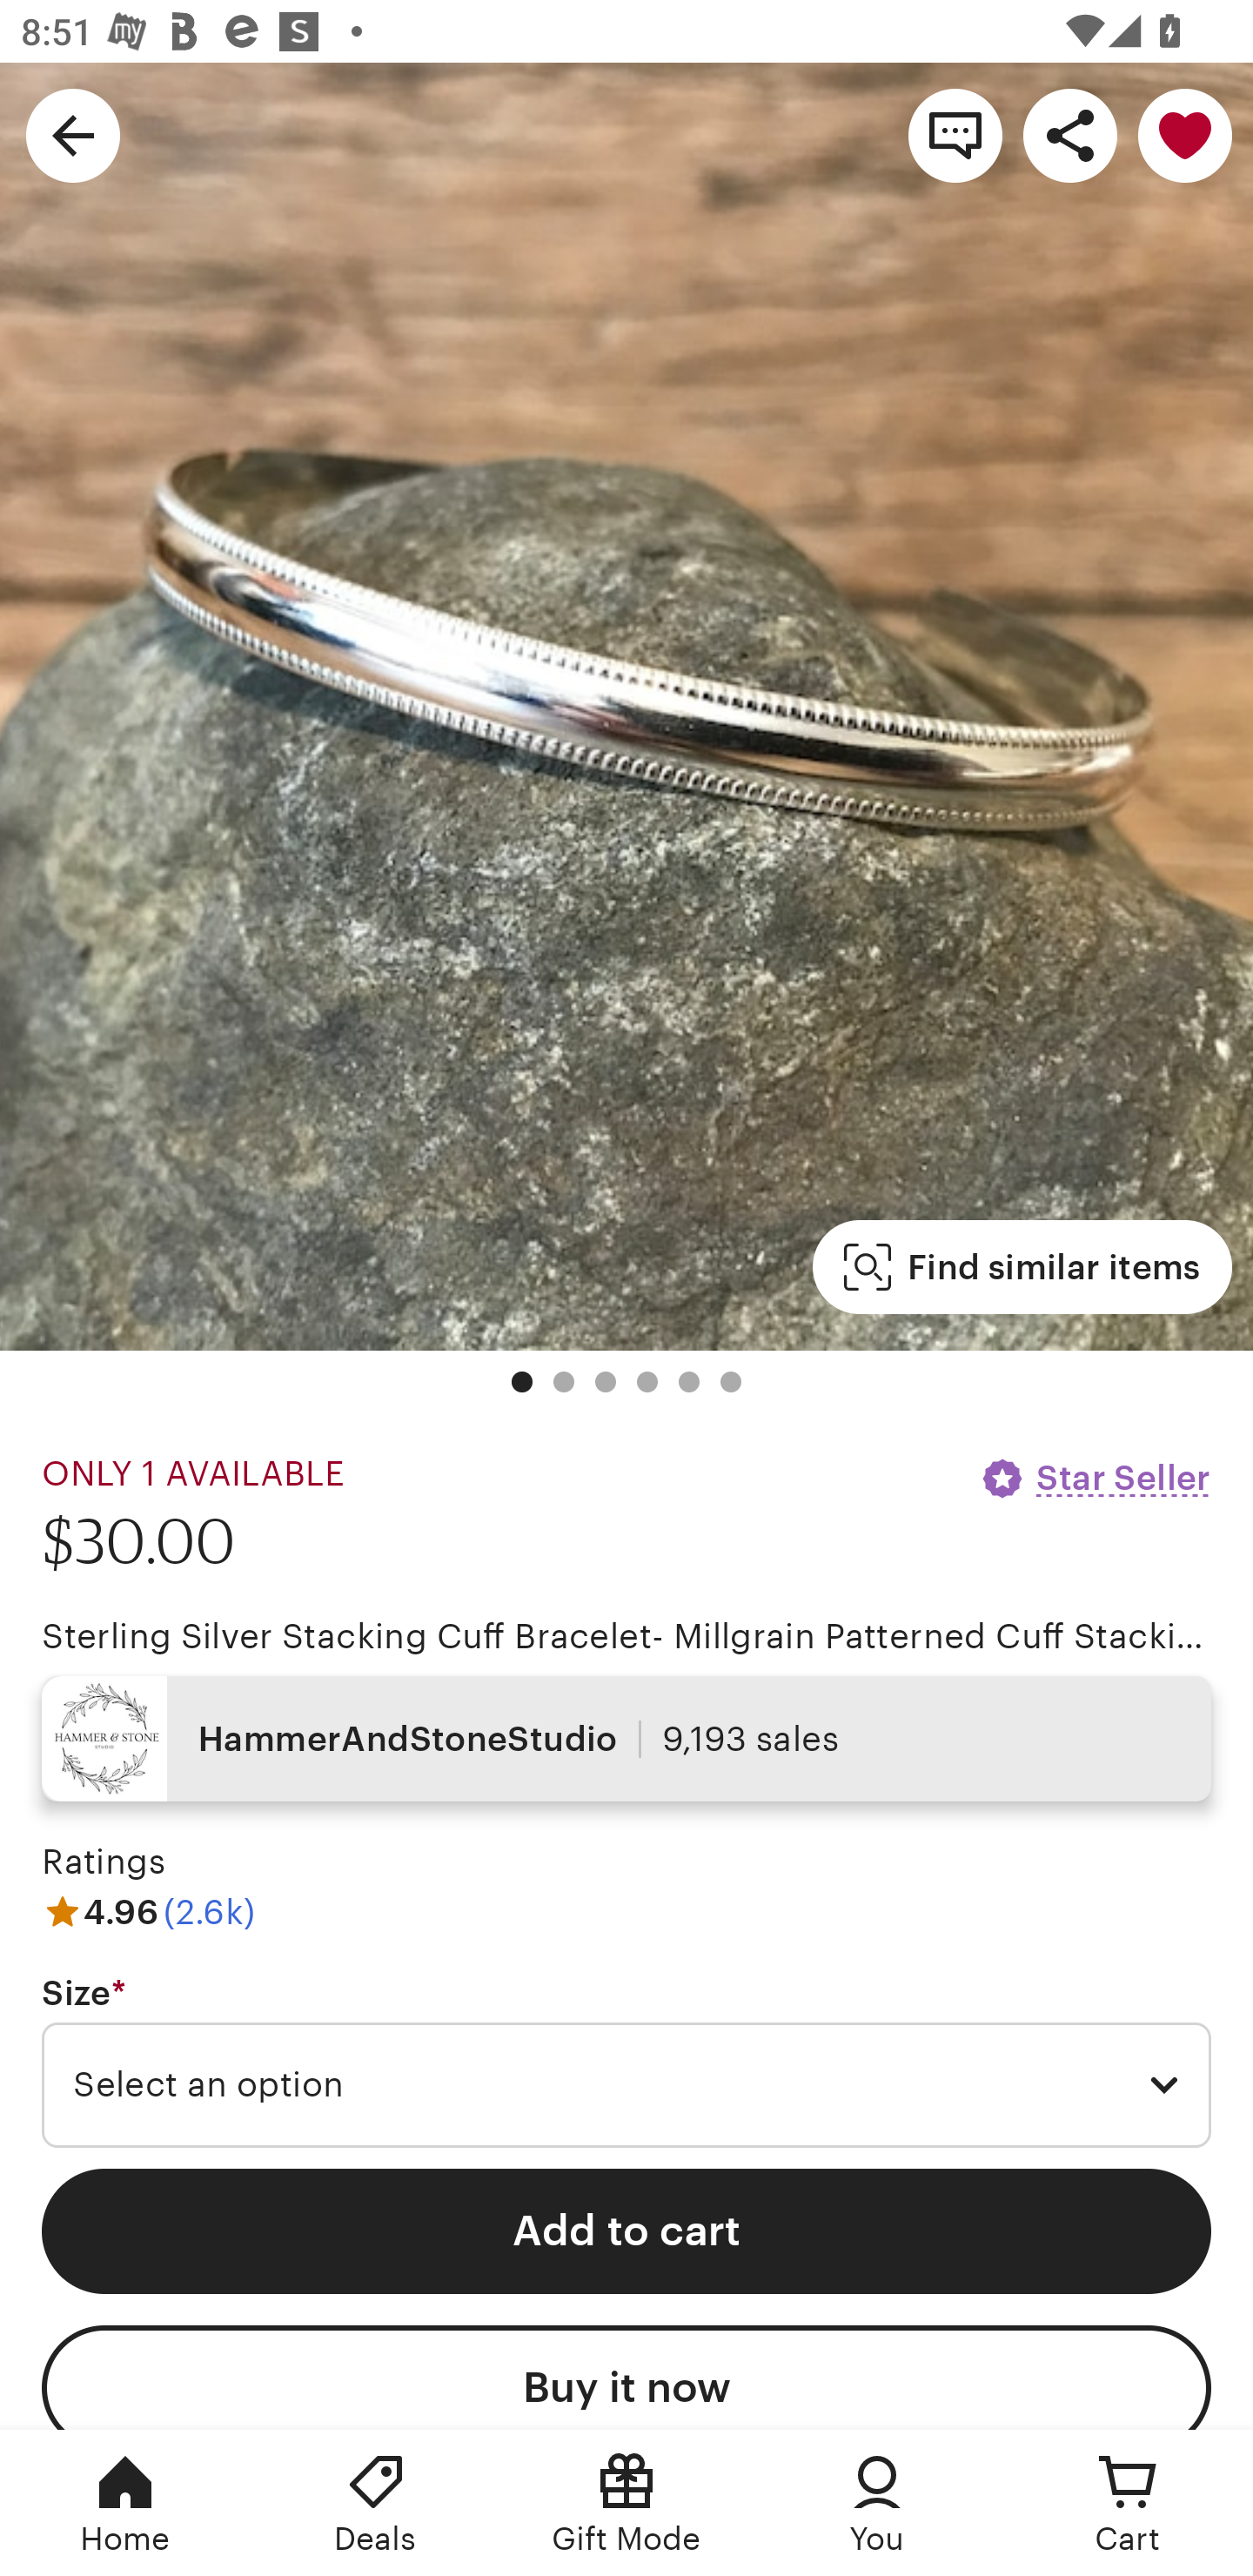  I want to click on Gift Mode, so click(626, 2503).